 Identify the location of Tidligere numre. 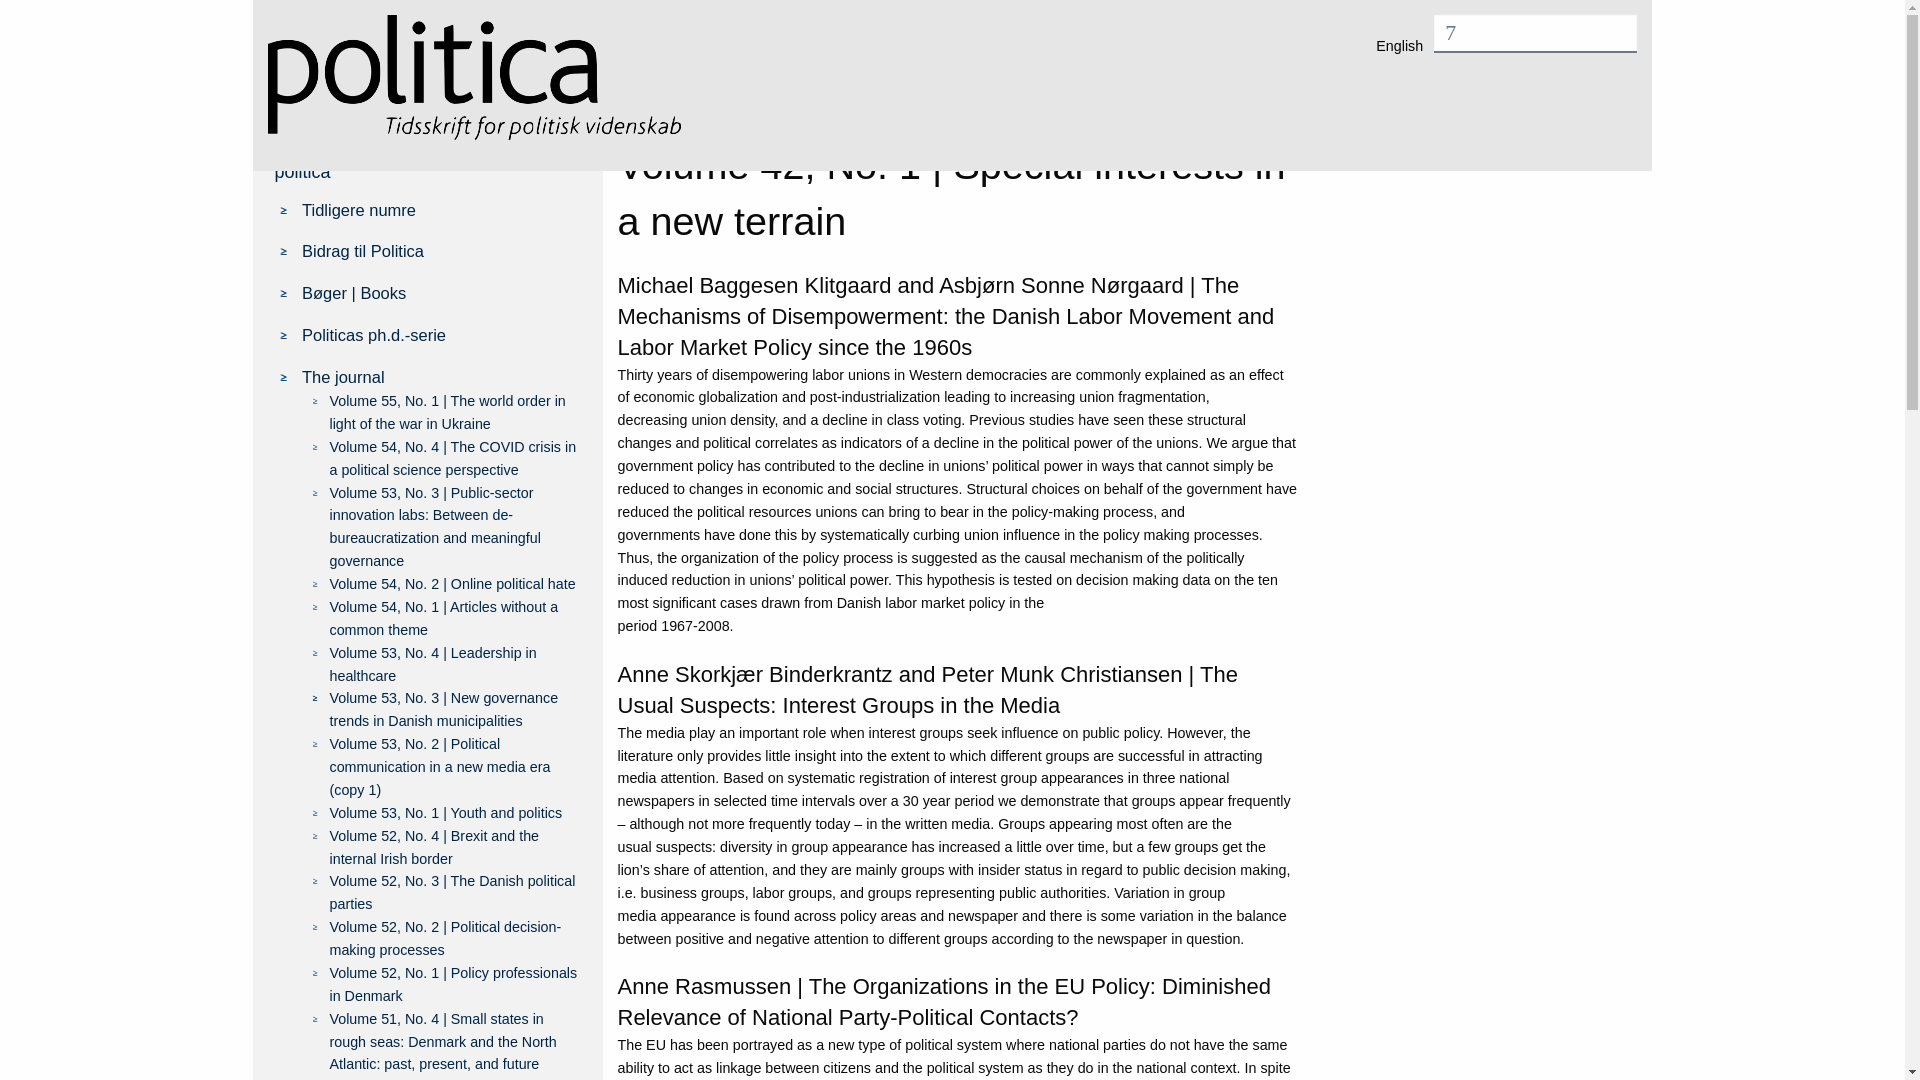
(441, 208).